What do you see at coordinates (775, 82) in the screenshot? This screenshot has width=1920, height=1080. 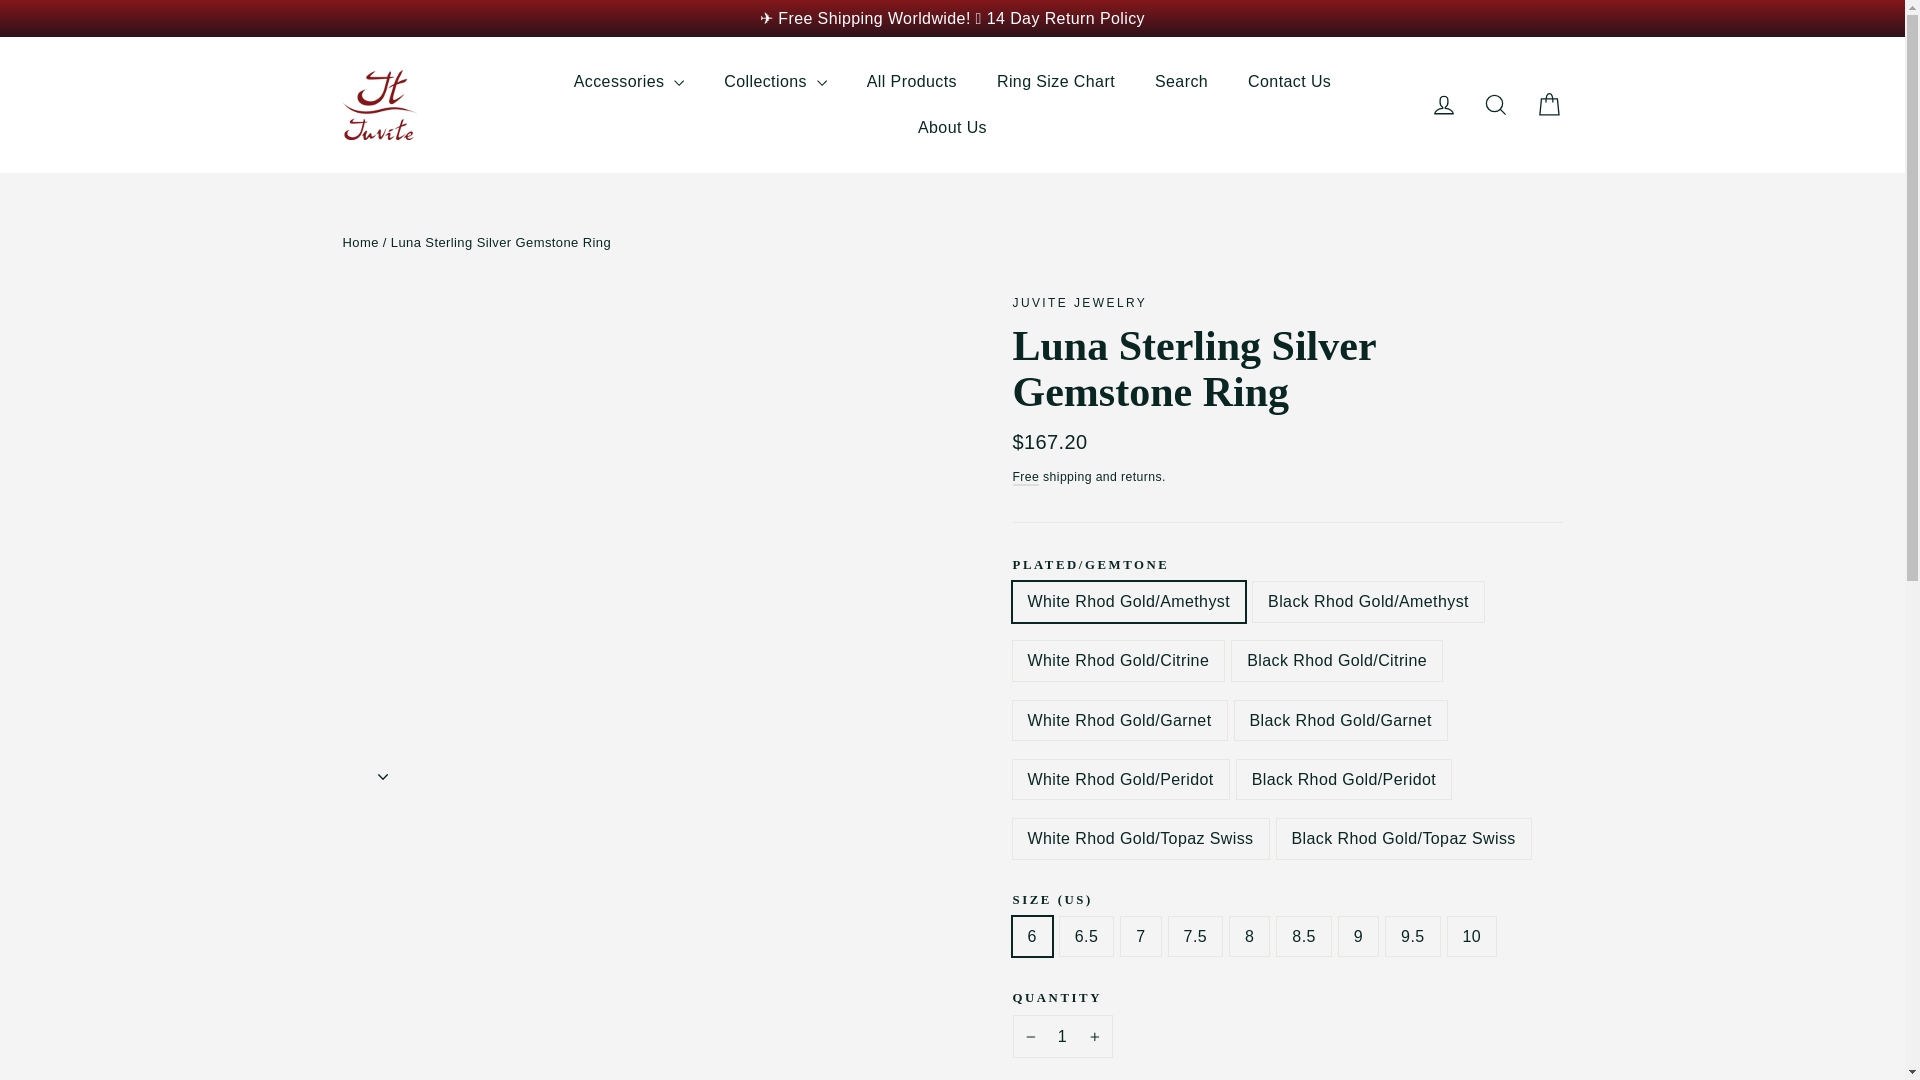 I see `Collections` at bounding box center [775, 82].